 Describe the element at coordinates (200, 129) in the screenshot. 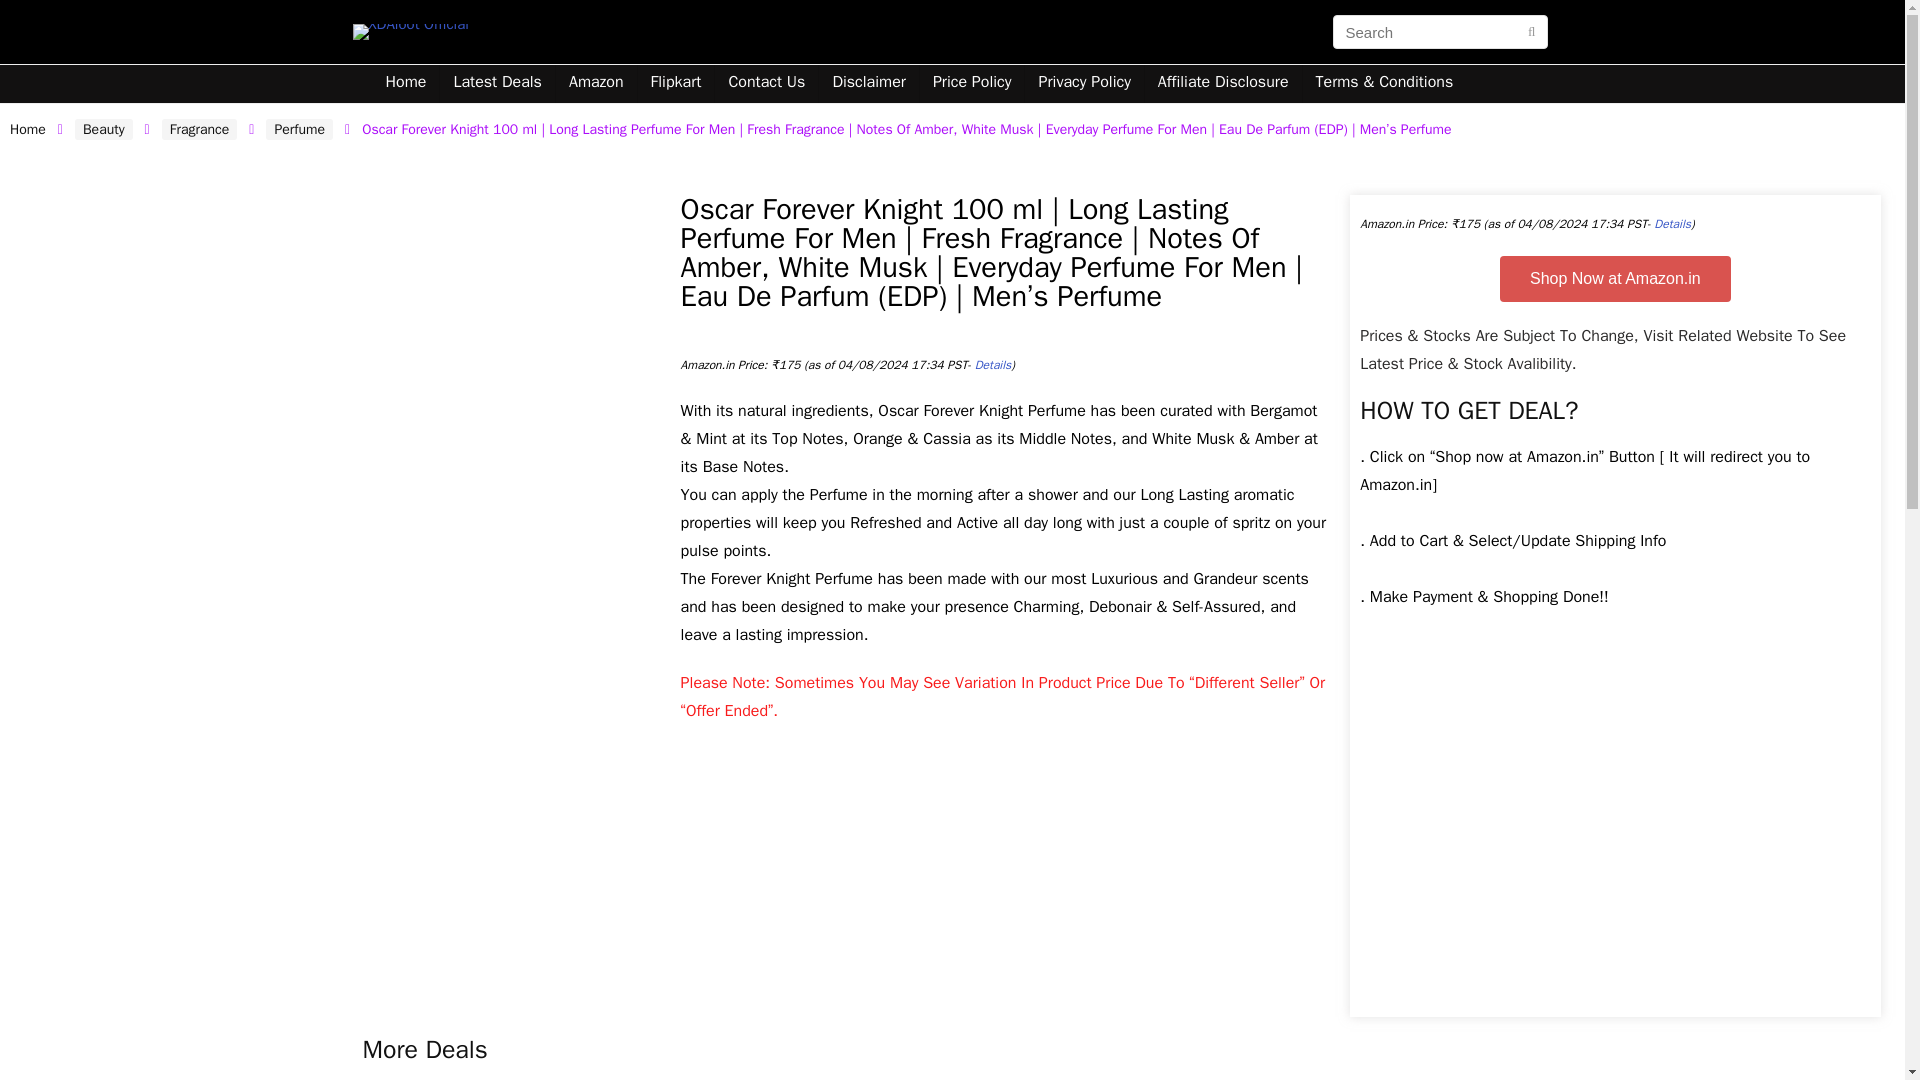

I see `Fragrance` at that location.